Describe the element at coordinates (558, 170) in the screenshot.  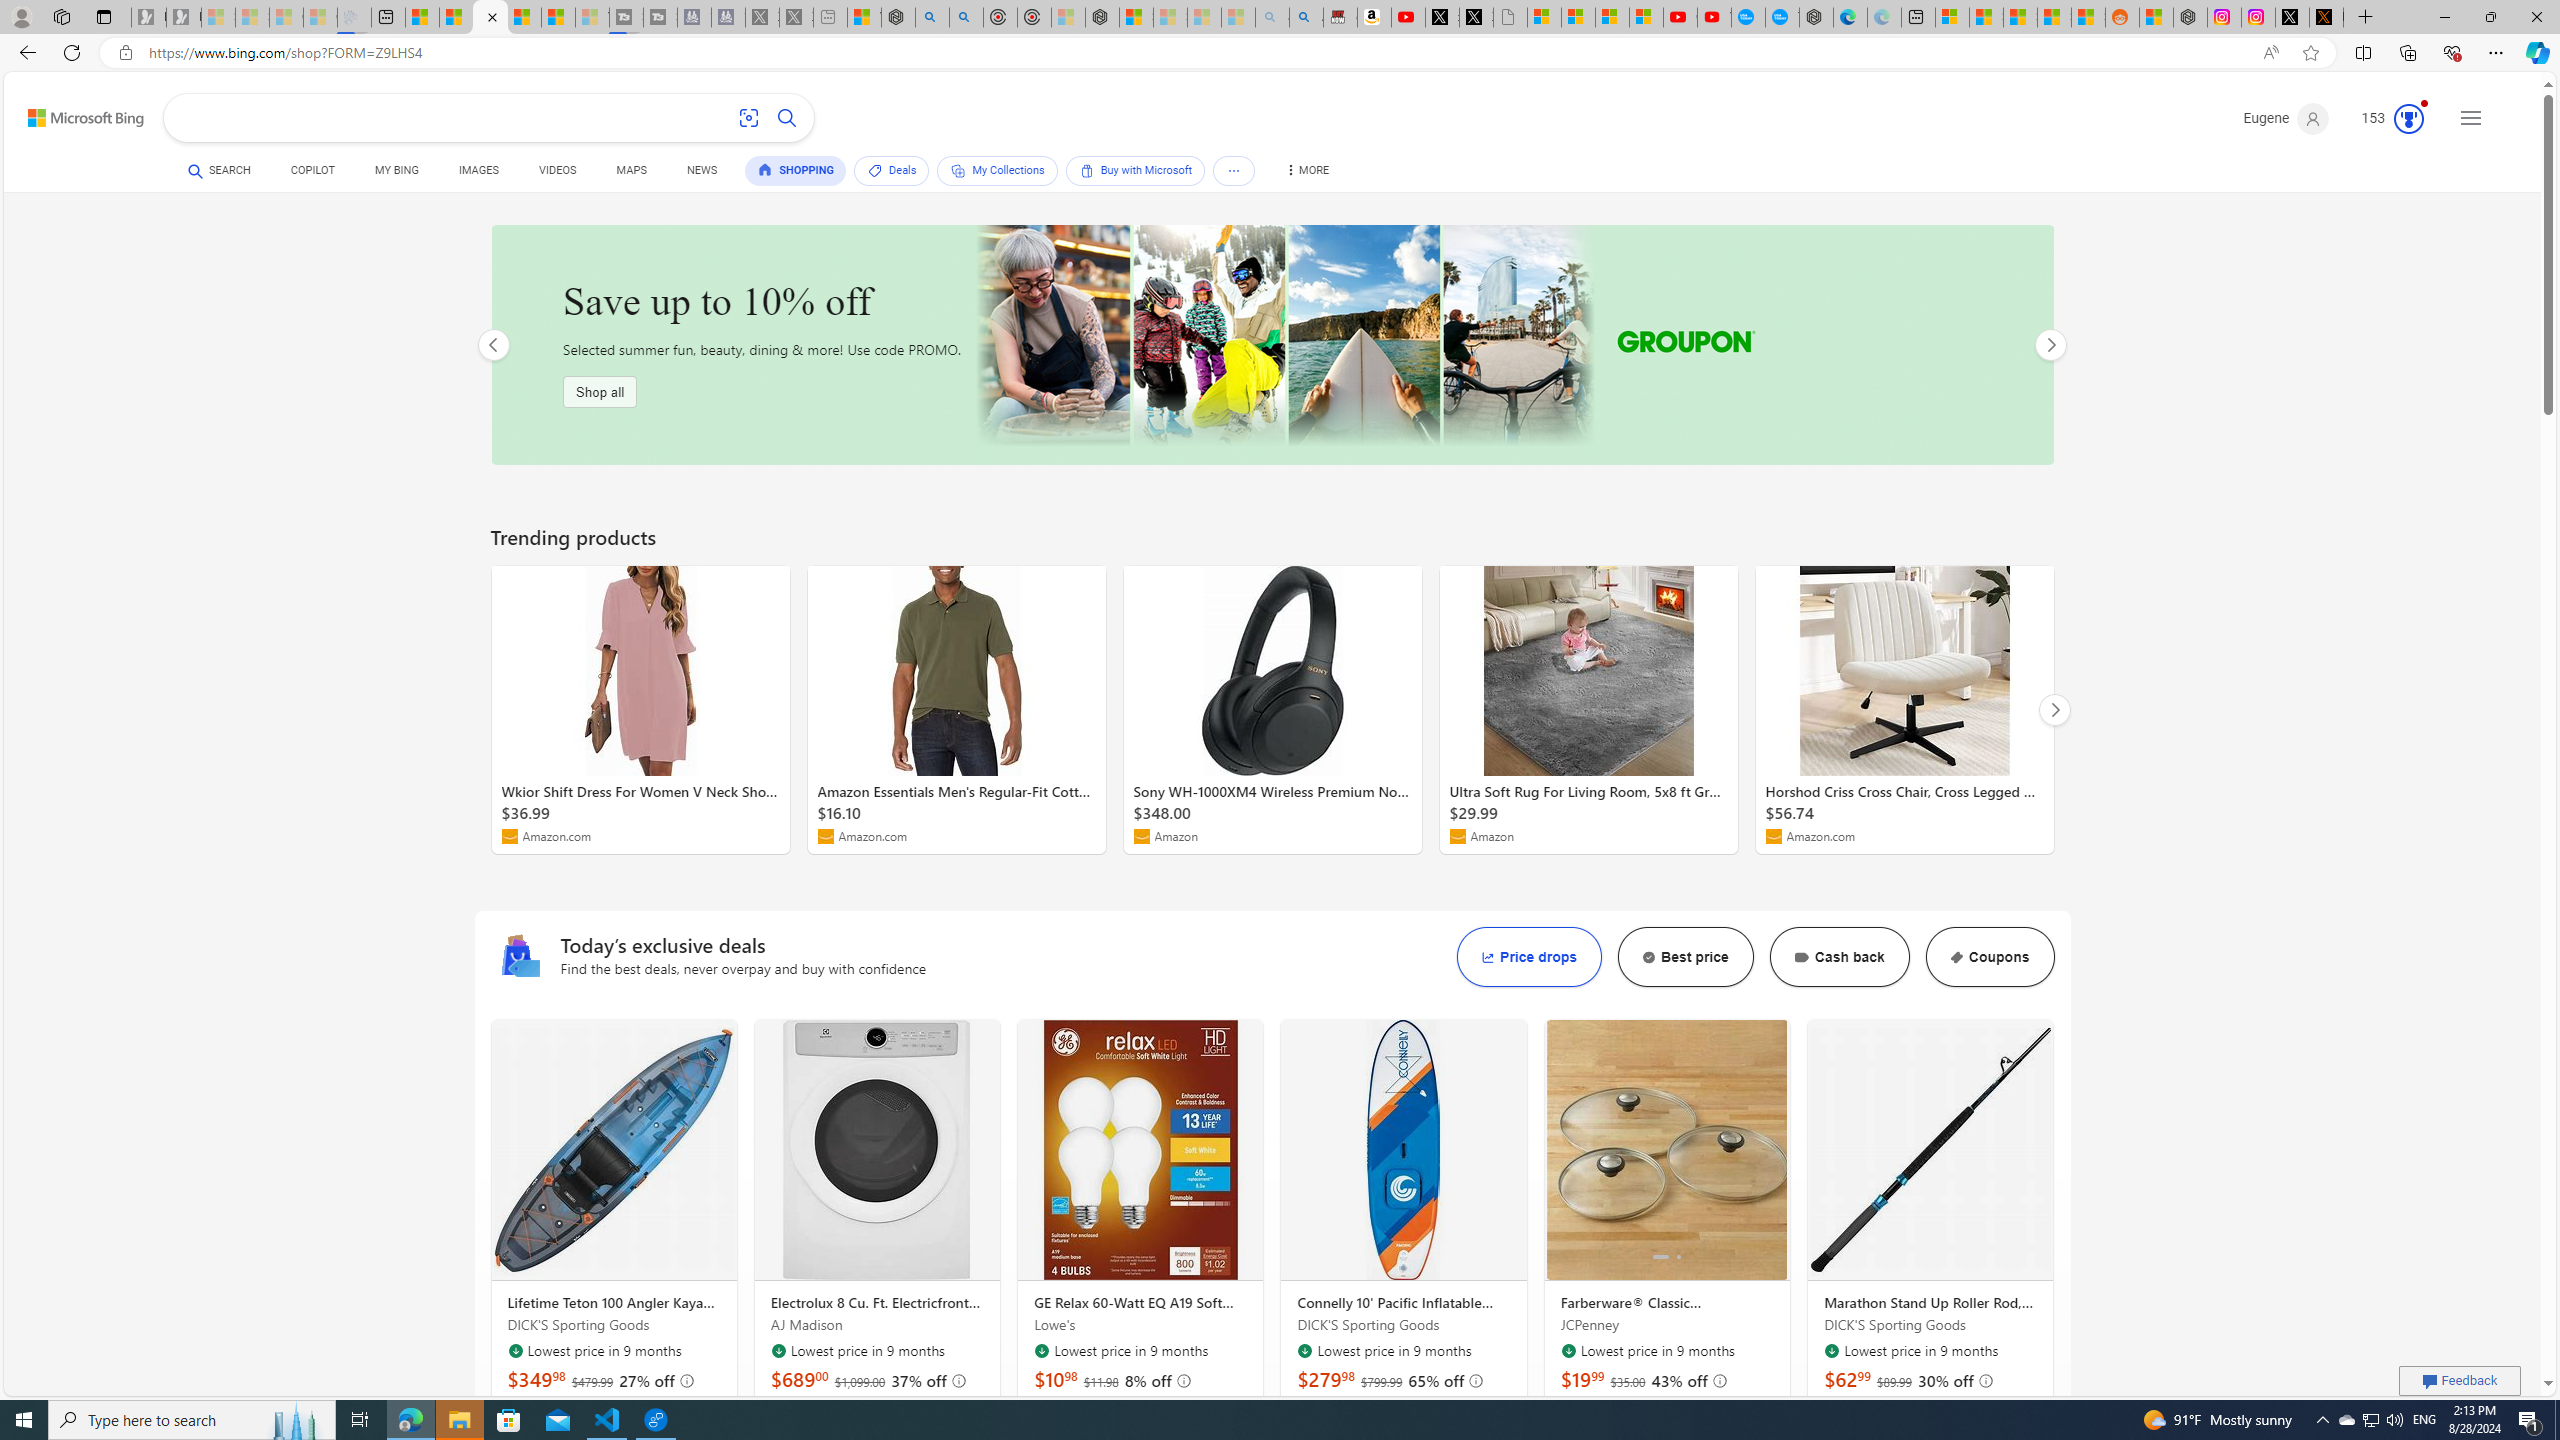
I see `VIDEOS` at that location.